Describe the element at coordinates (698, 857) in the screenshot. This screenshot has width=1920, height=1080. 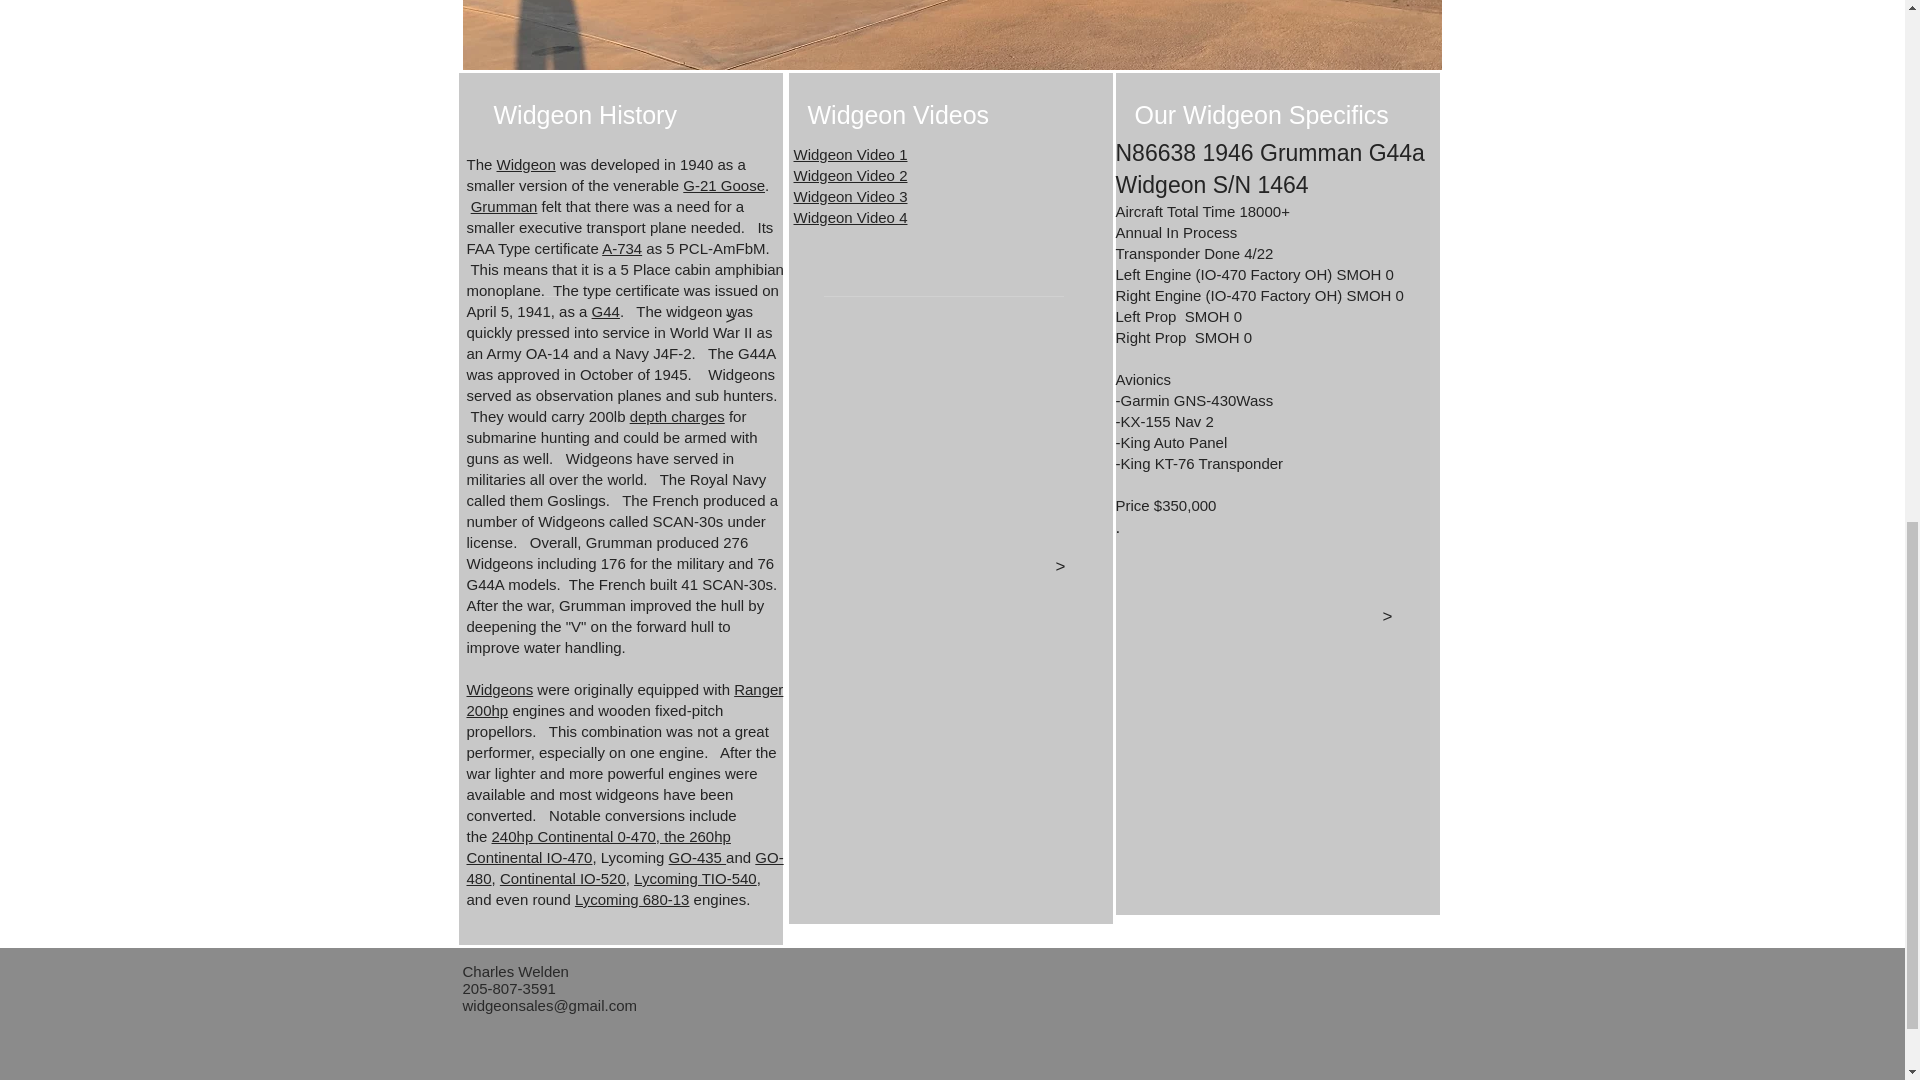
I see `GO-435 ` at that location.